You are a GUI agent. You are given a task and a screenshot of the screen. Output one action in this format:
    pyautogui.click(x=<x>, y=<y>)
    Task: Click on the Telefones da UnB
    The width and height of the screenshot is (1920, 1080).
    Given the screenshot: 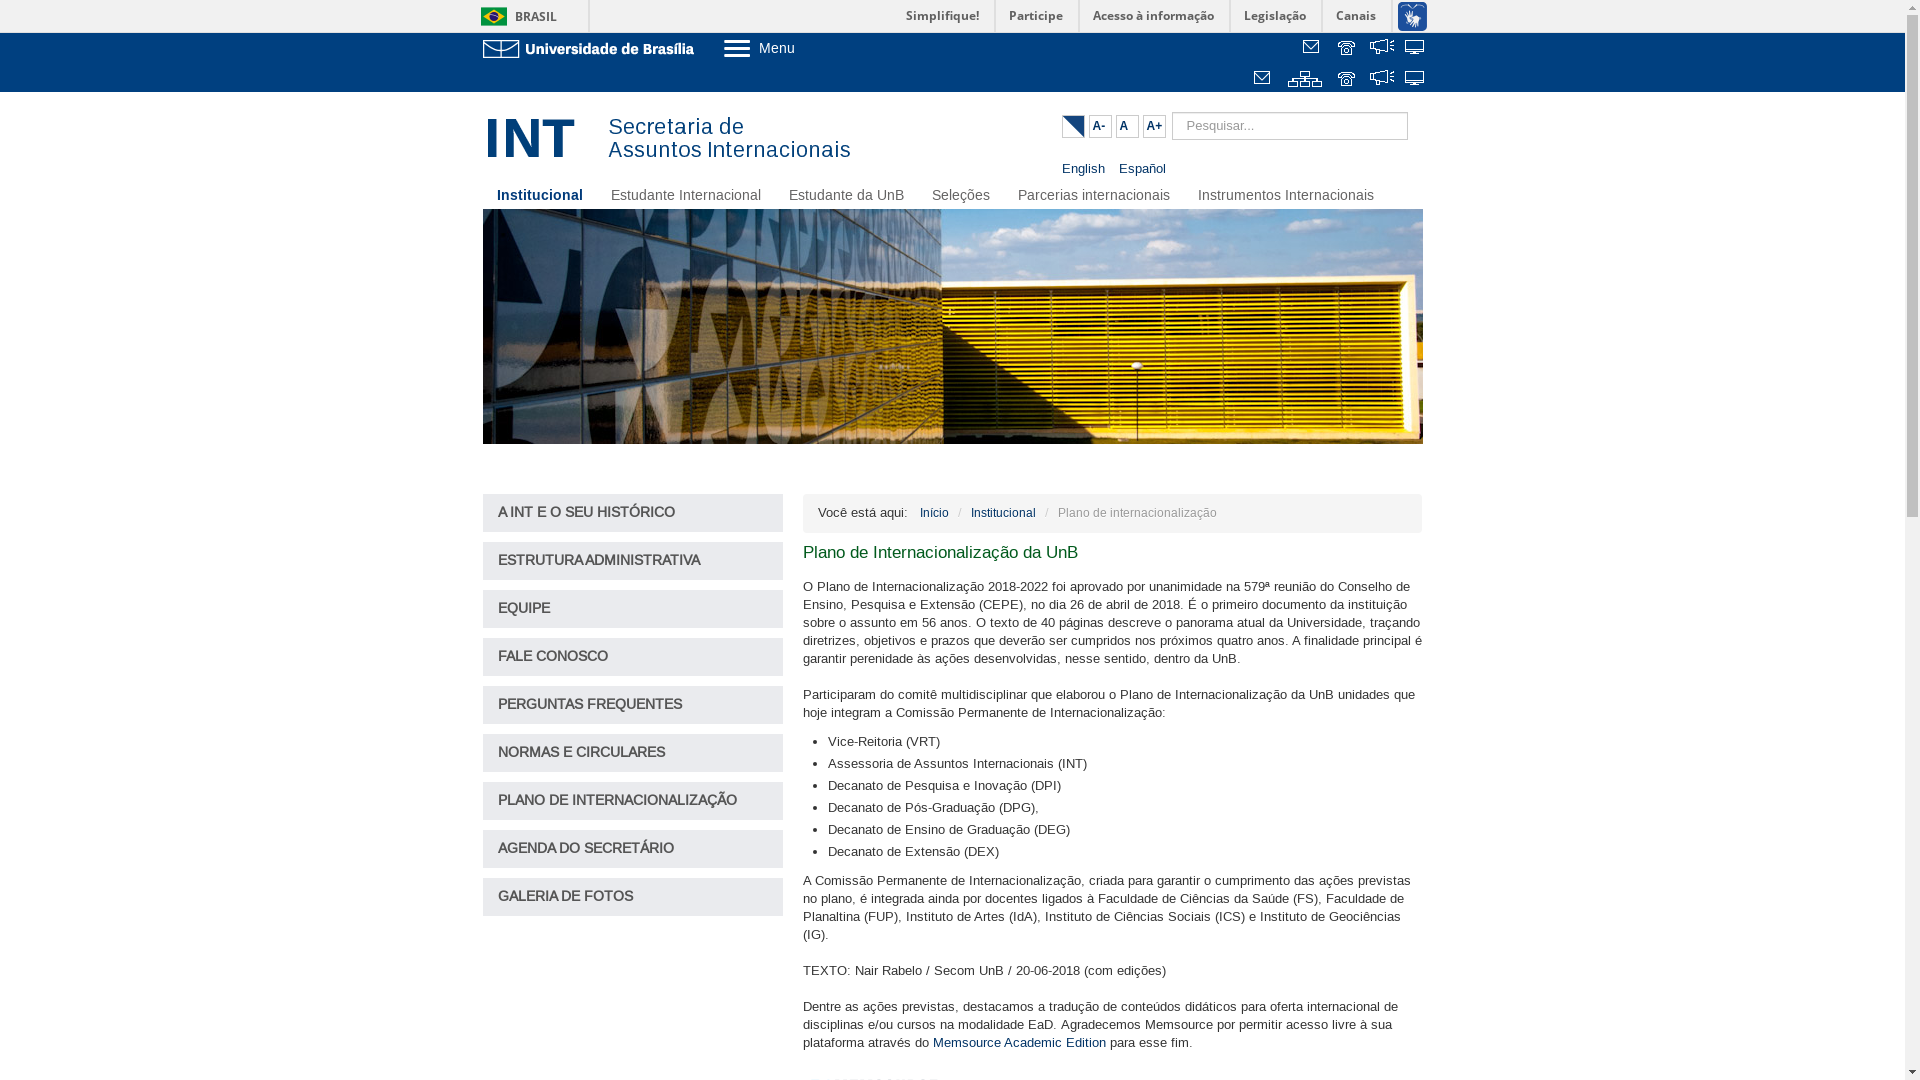 What is the action you would take?
    pyautogui.click(x=1348, y=49)
    